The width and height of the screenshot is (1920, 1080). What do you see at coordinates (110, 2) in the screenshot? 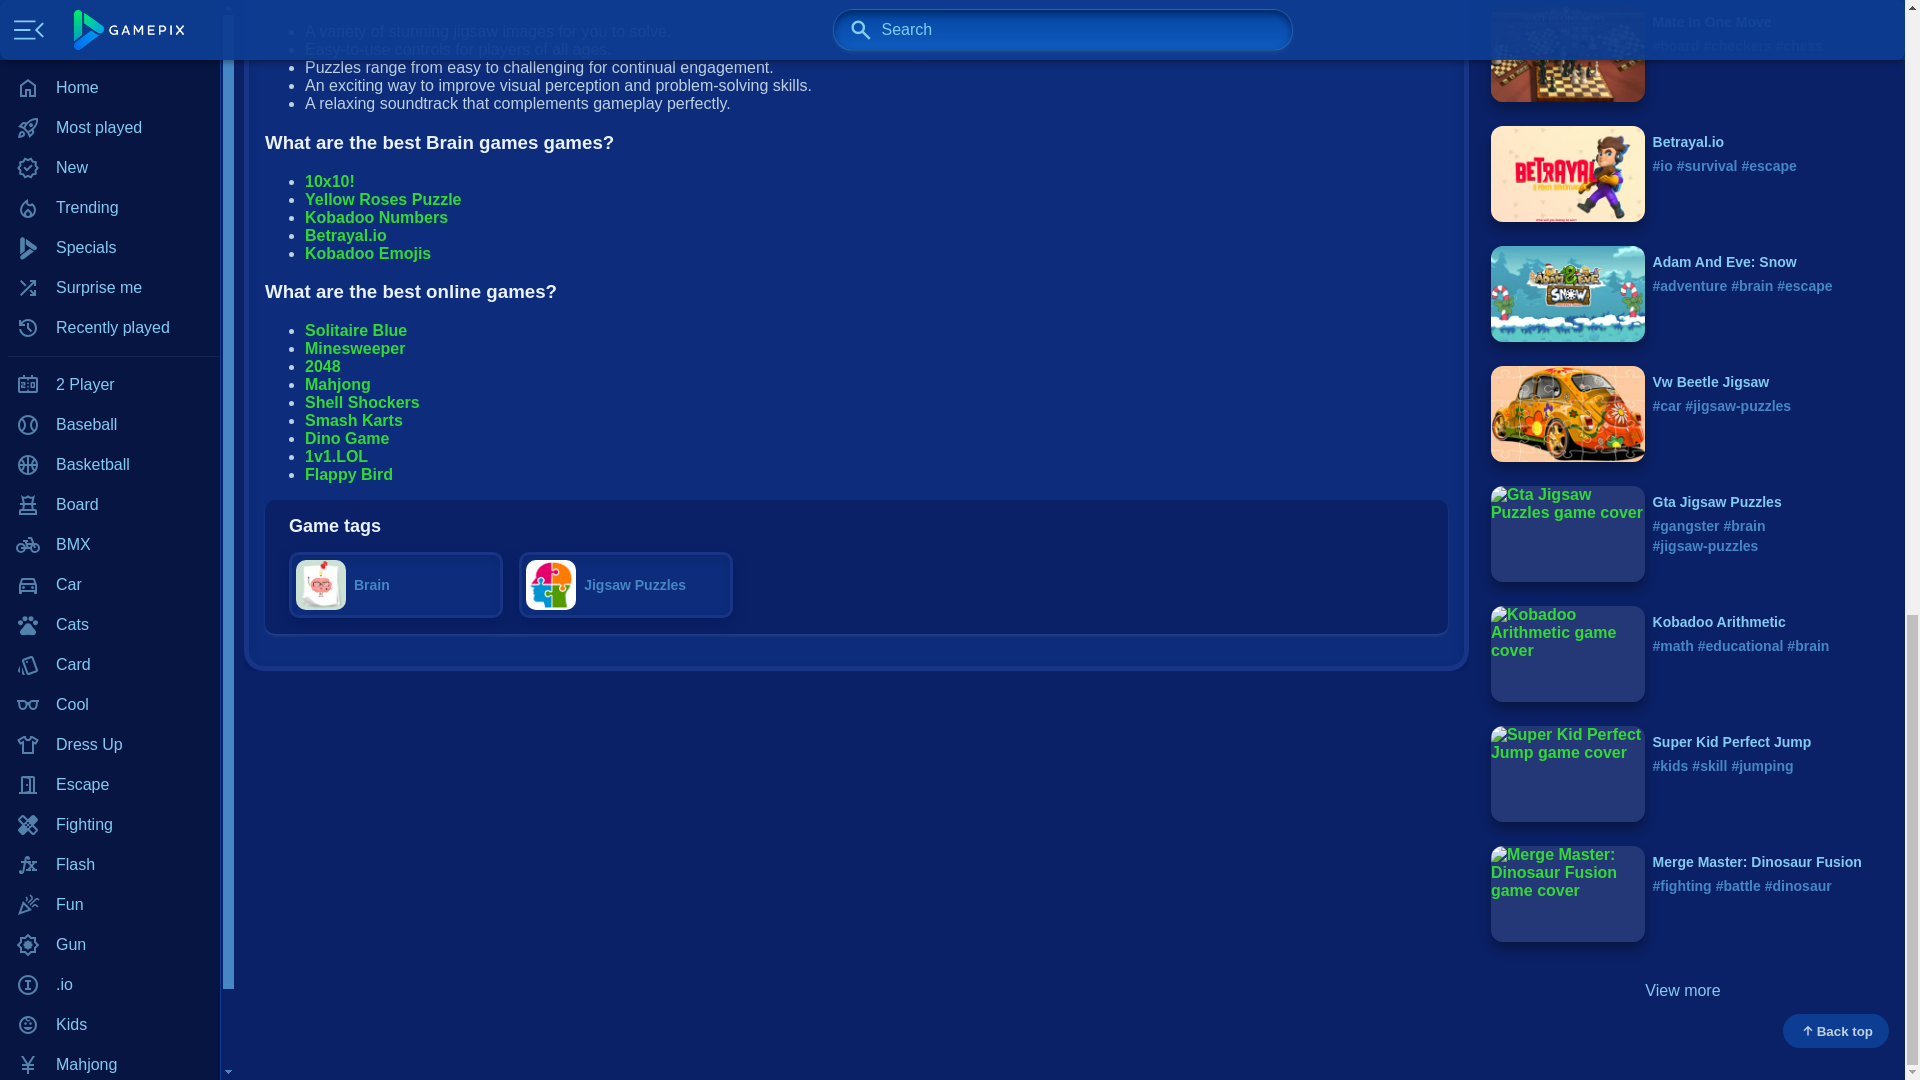
I see `Snake` at bounding box center [110, 2].